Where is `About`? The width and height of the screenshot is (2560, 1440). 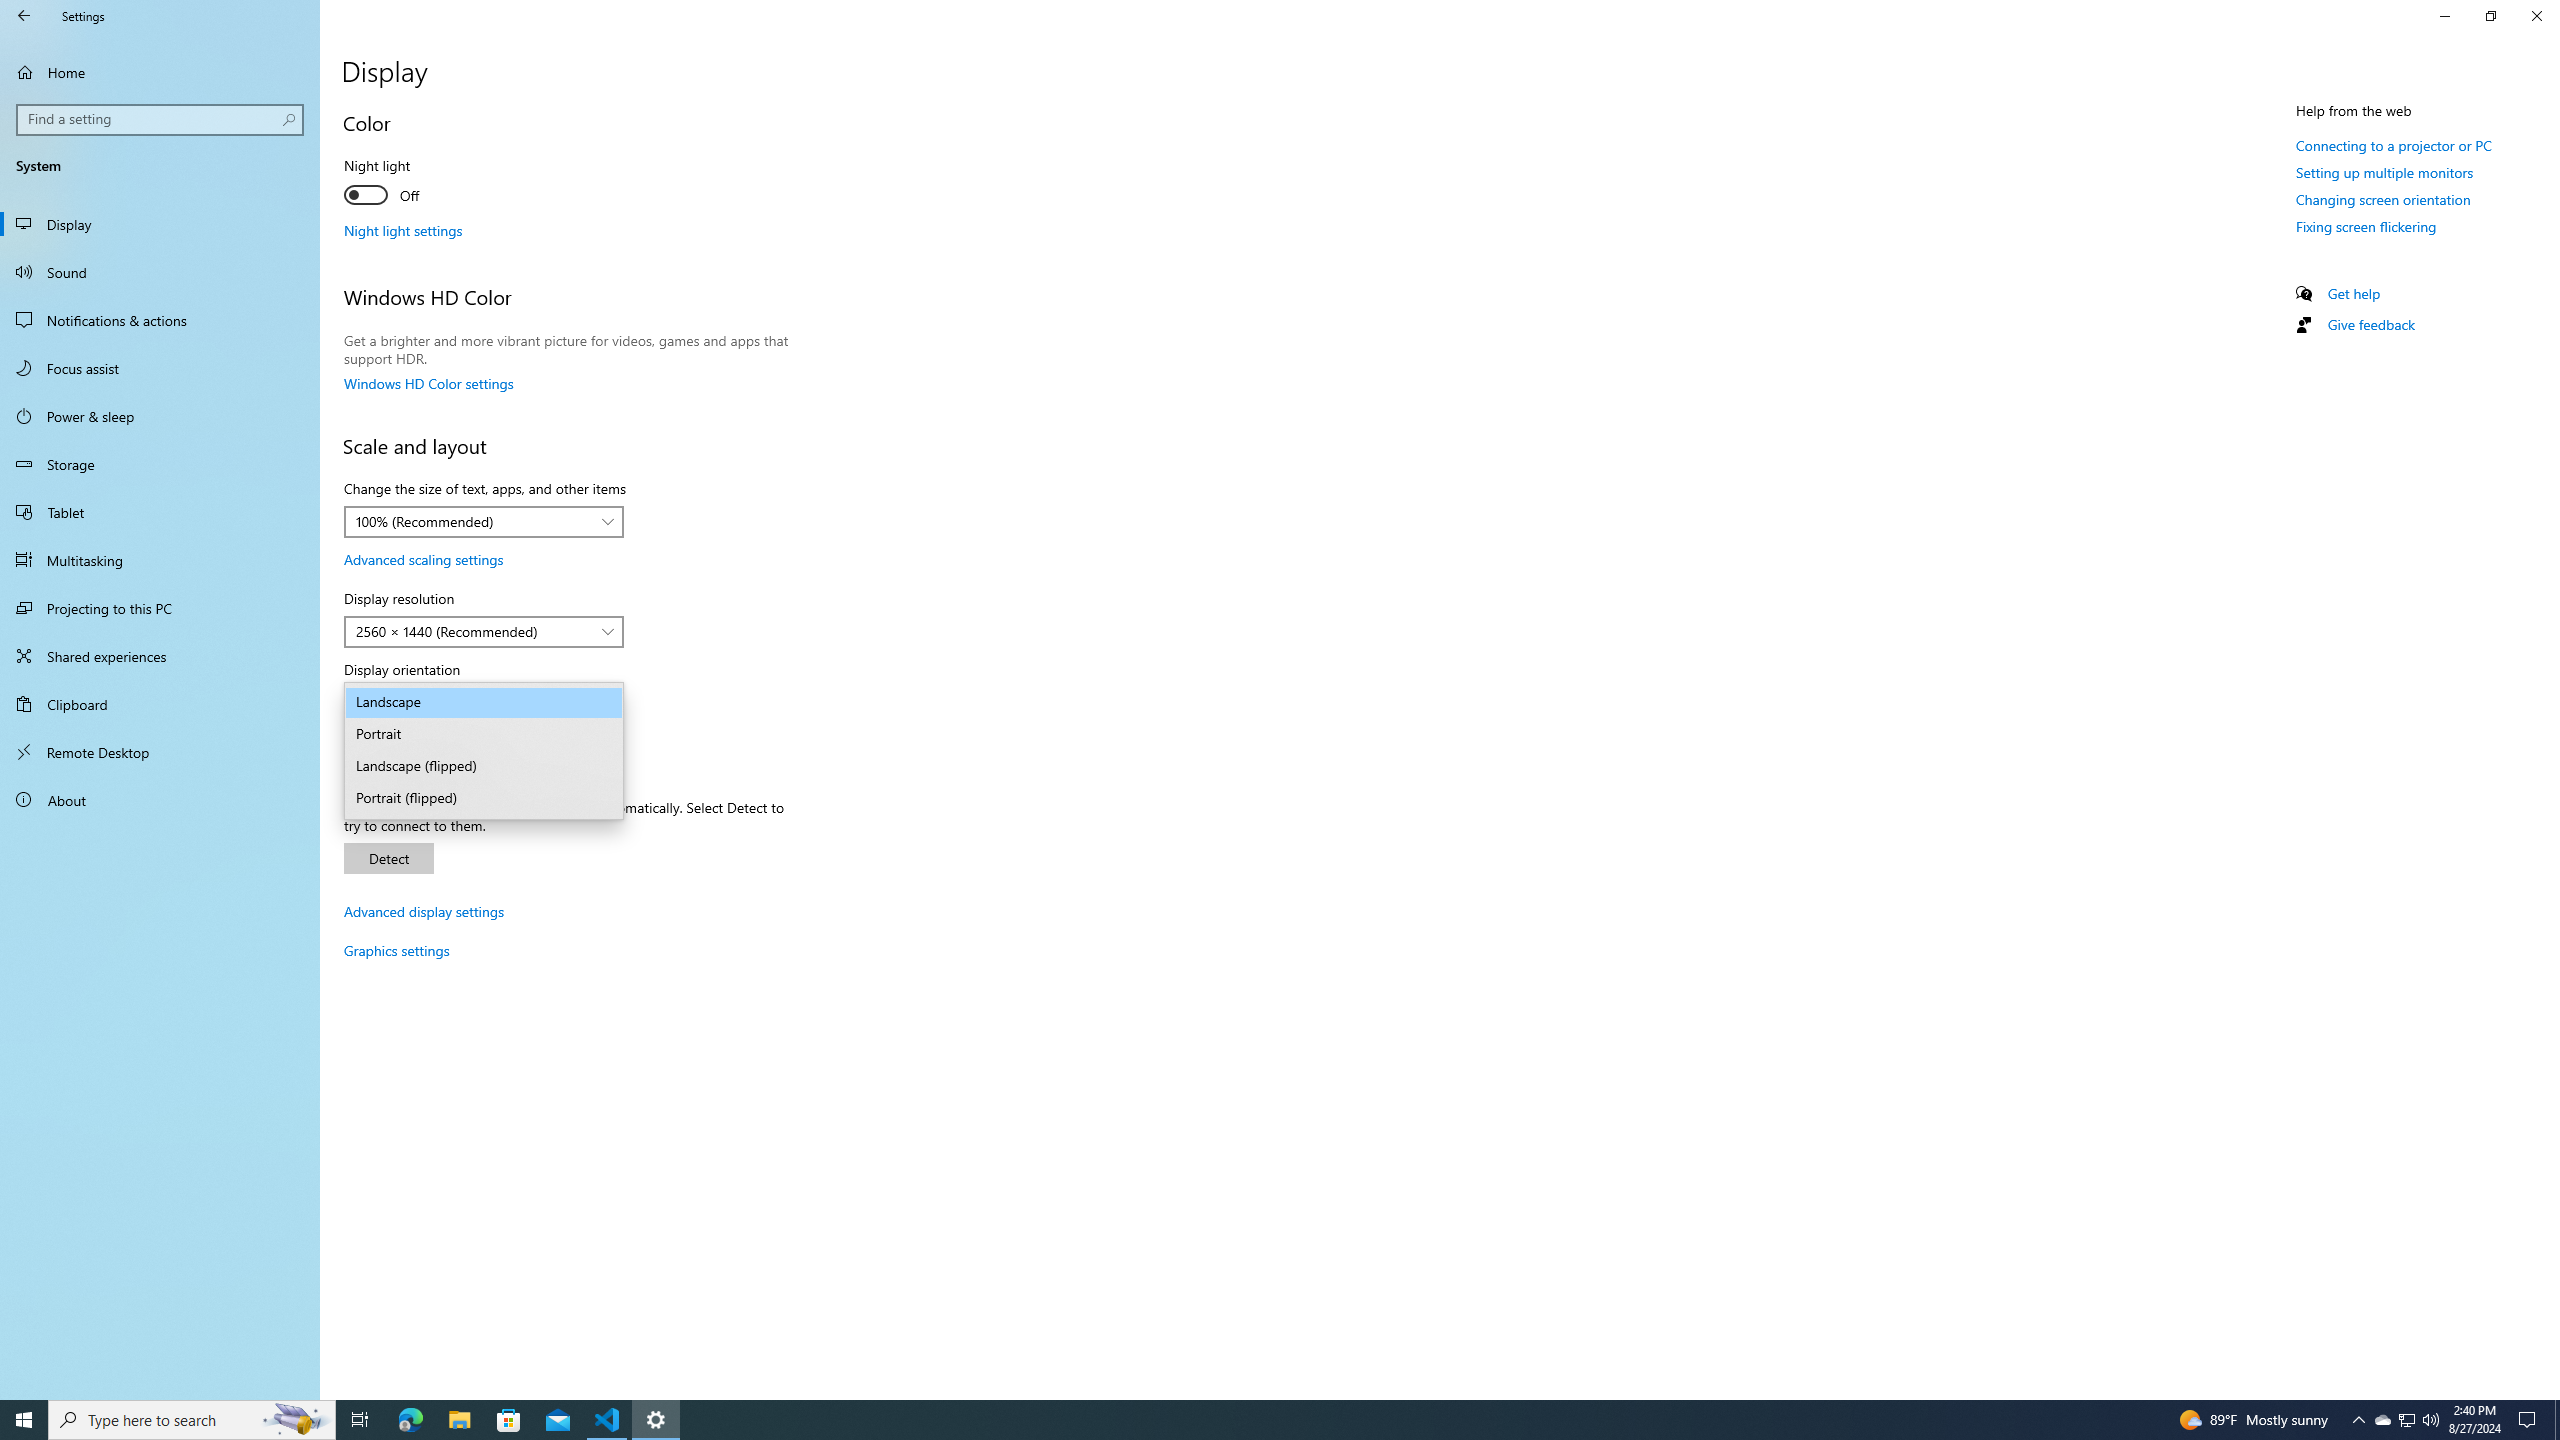
About is located at coordinates (160, 800).